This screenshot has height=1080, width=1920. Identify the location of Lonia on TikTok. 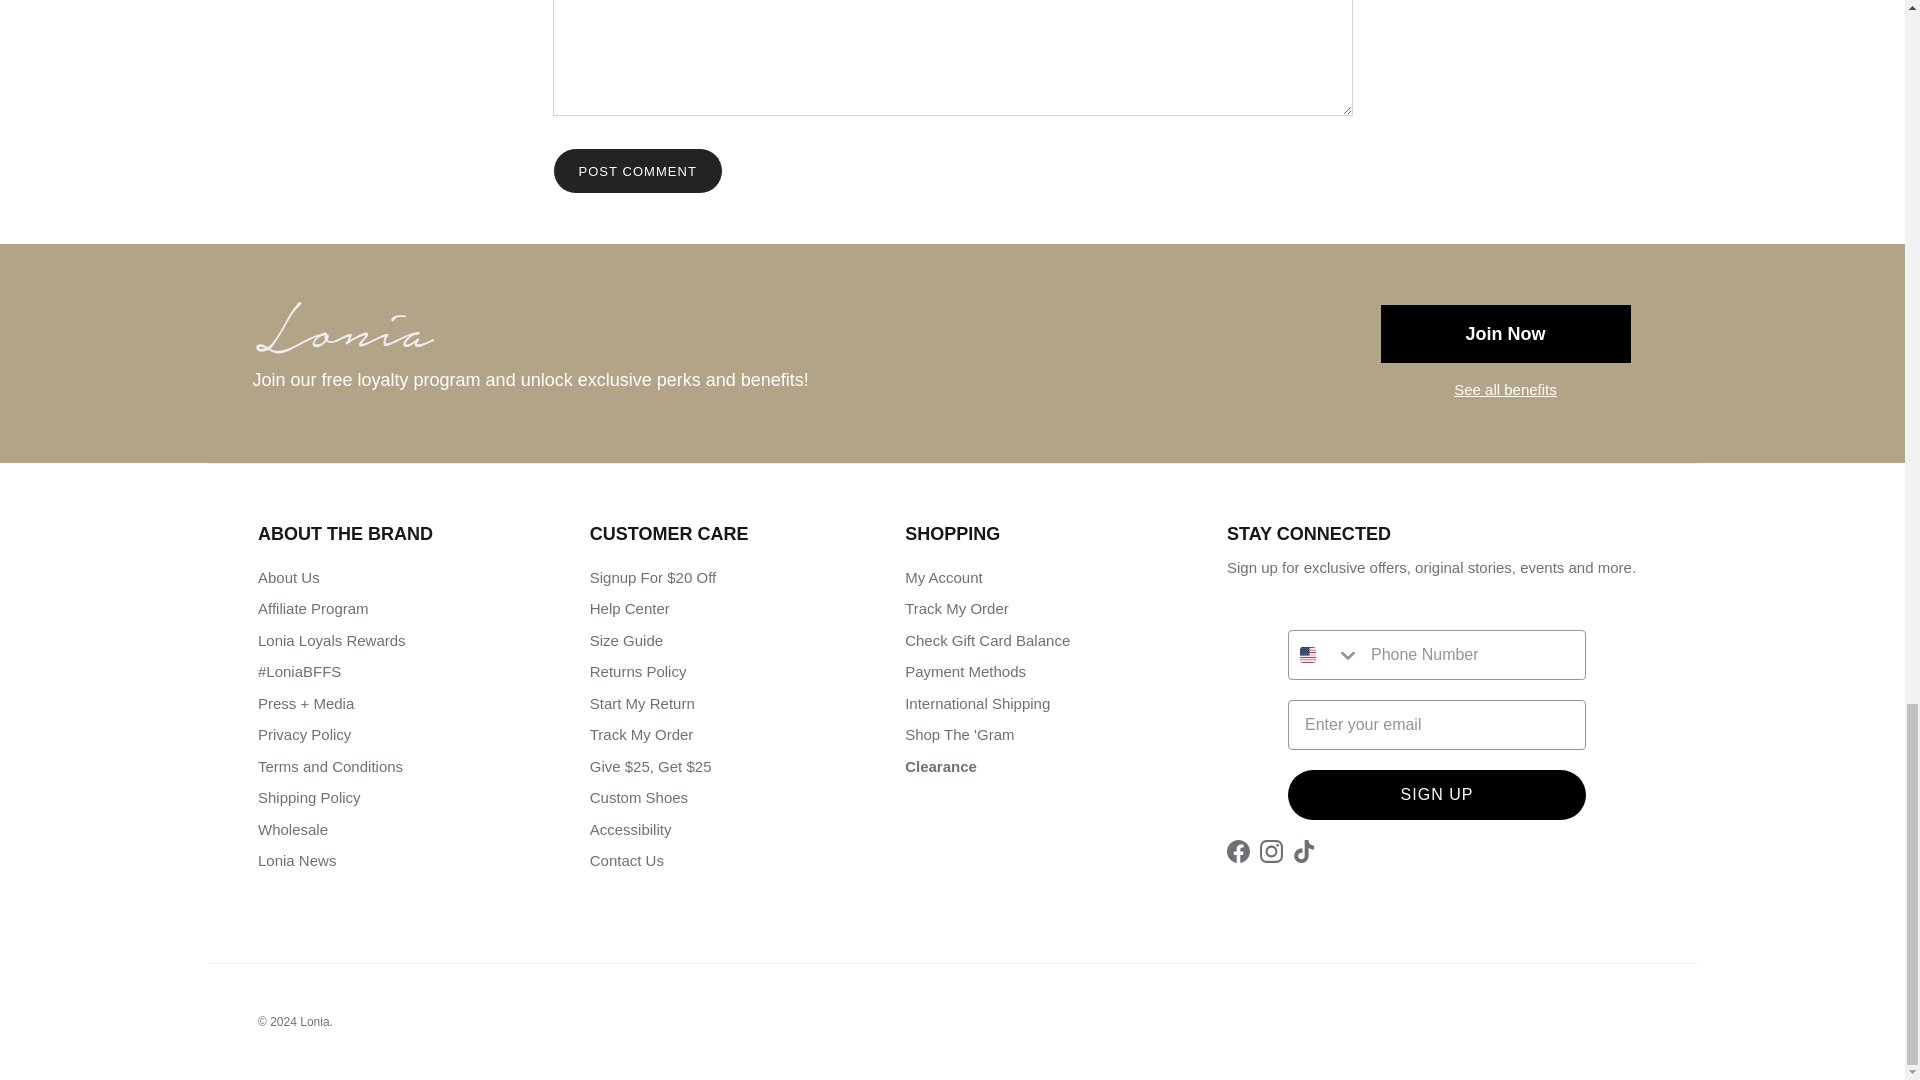
(1304, 851).